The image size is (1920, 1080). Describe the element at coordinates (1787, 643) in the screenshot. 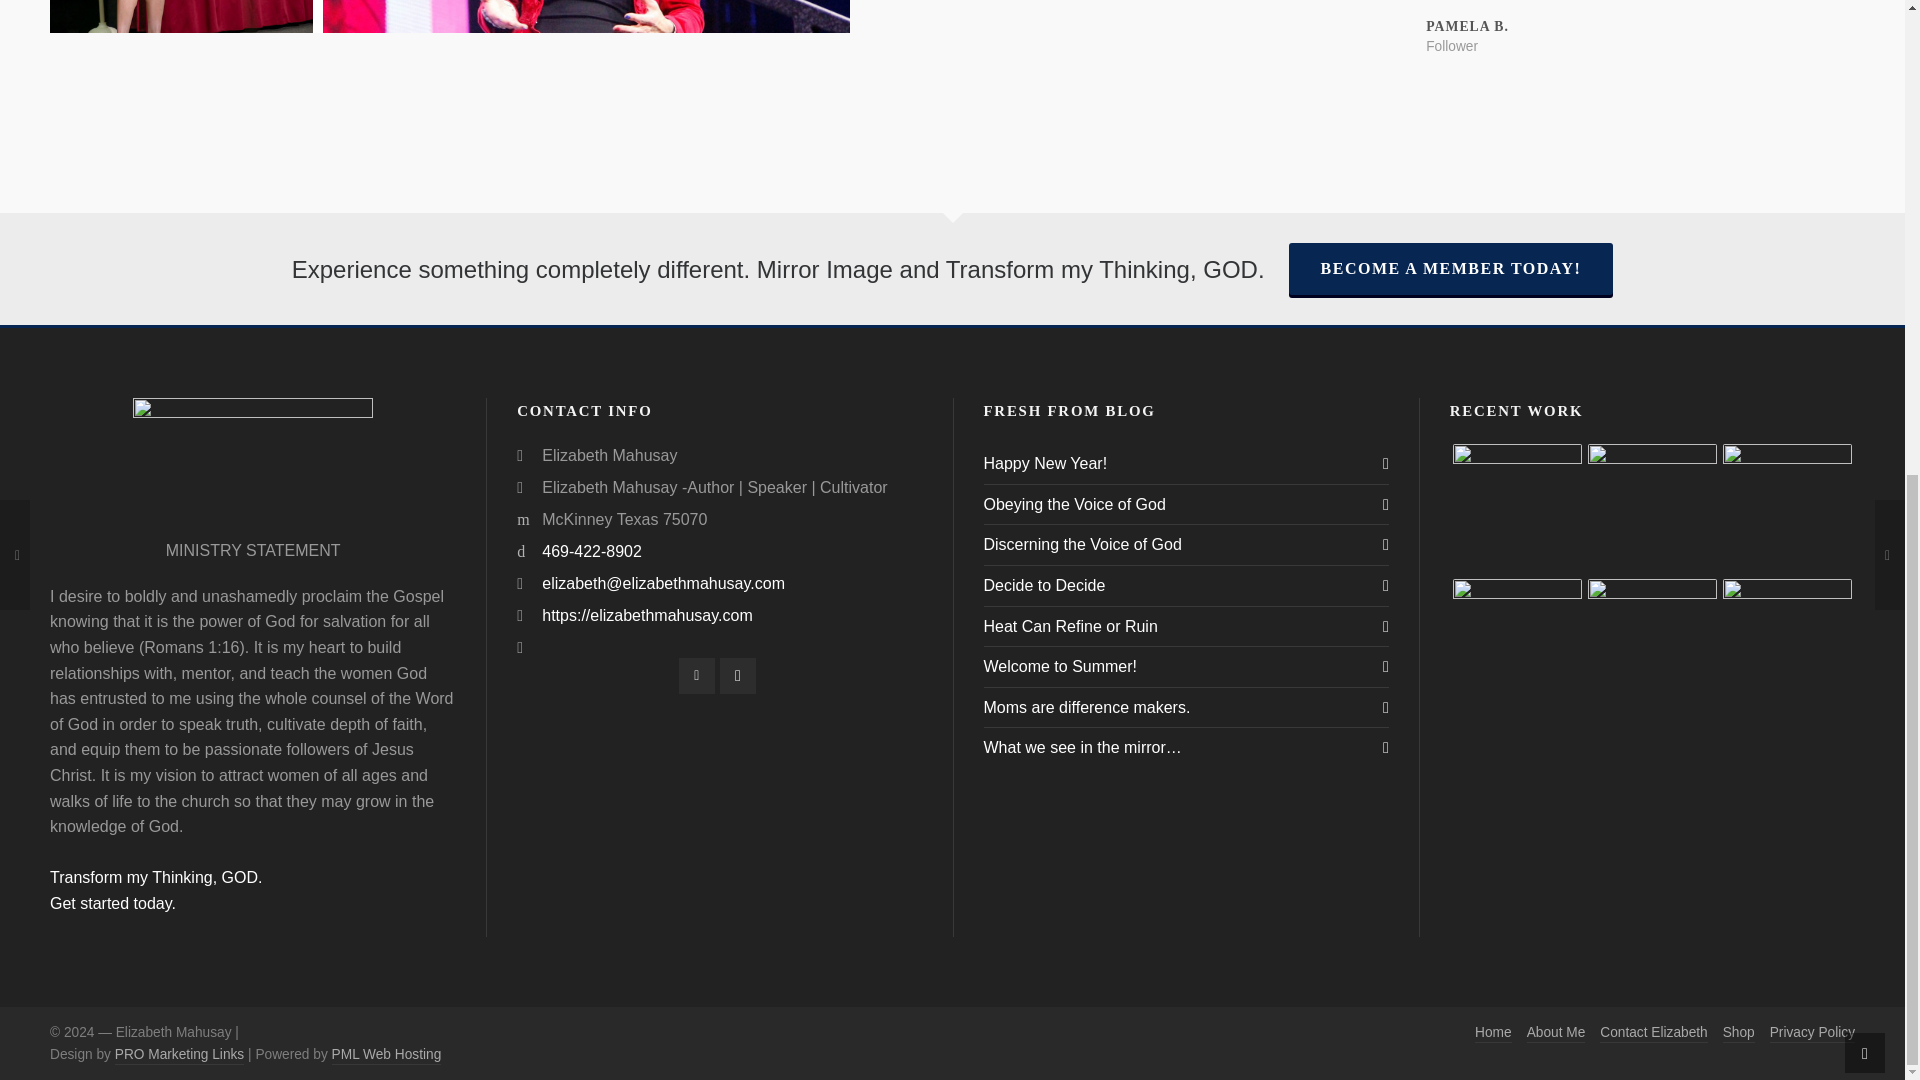

I see `1st Baptist Spur Retreat` at that location.